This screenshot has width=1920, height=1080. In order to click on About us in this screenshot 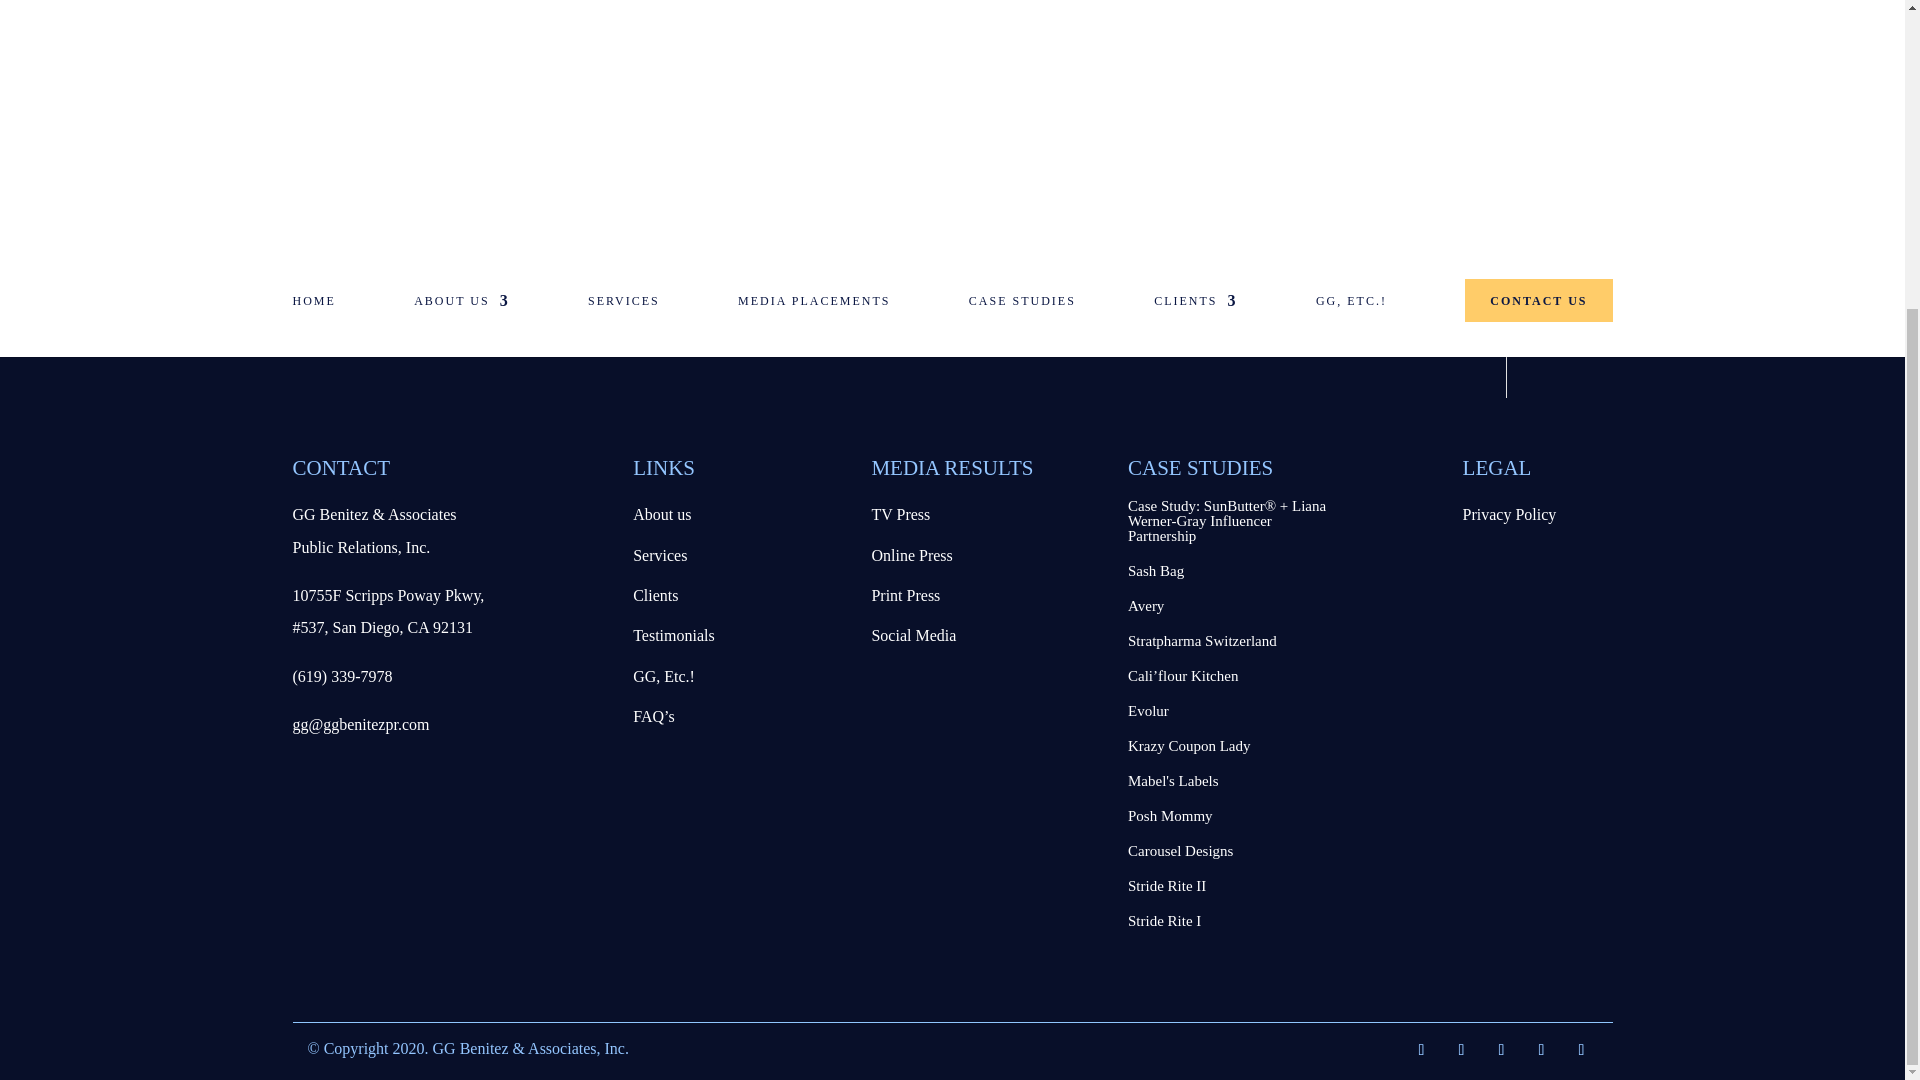, I will do `click(662, 514)`.